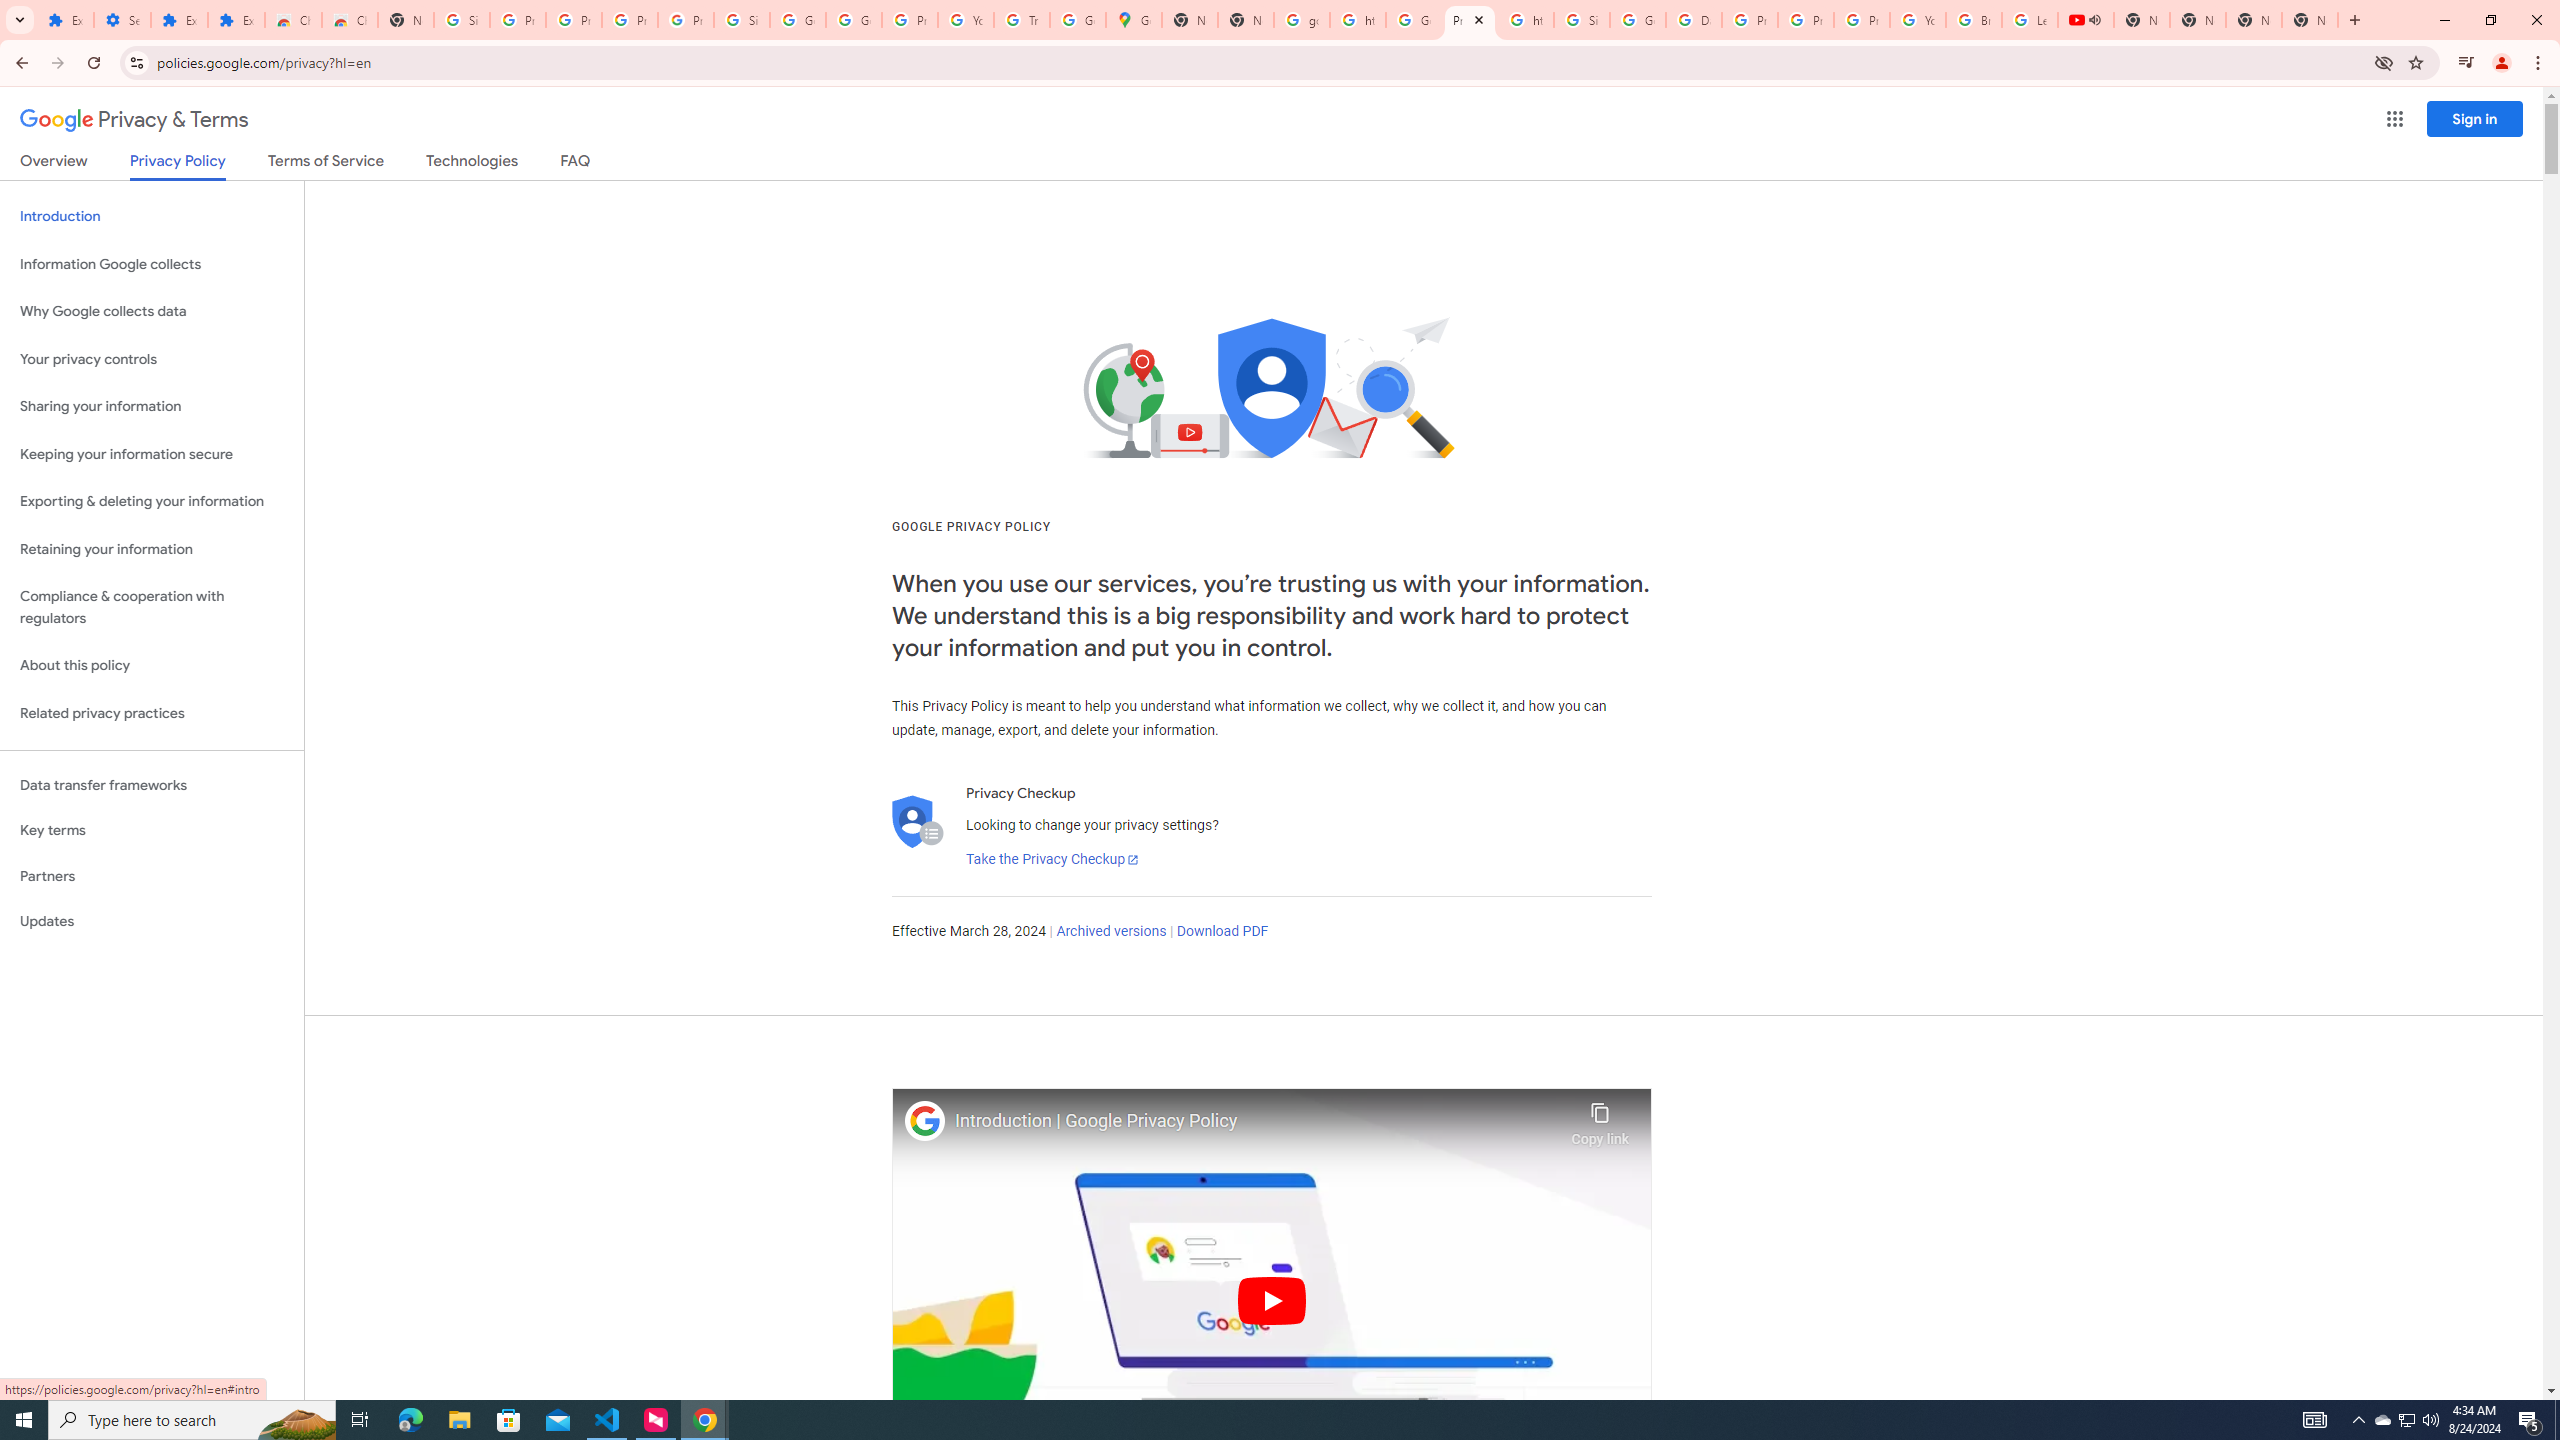 This screenshot has width=2560, height=1440. What do you see at coordinates (152, 502) in the screenshot?
I see `Exporting & deleting your information` at bounding box center [152, 502].